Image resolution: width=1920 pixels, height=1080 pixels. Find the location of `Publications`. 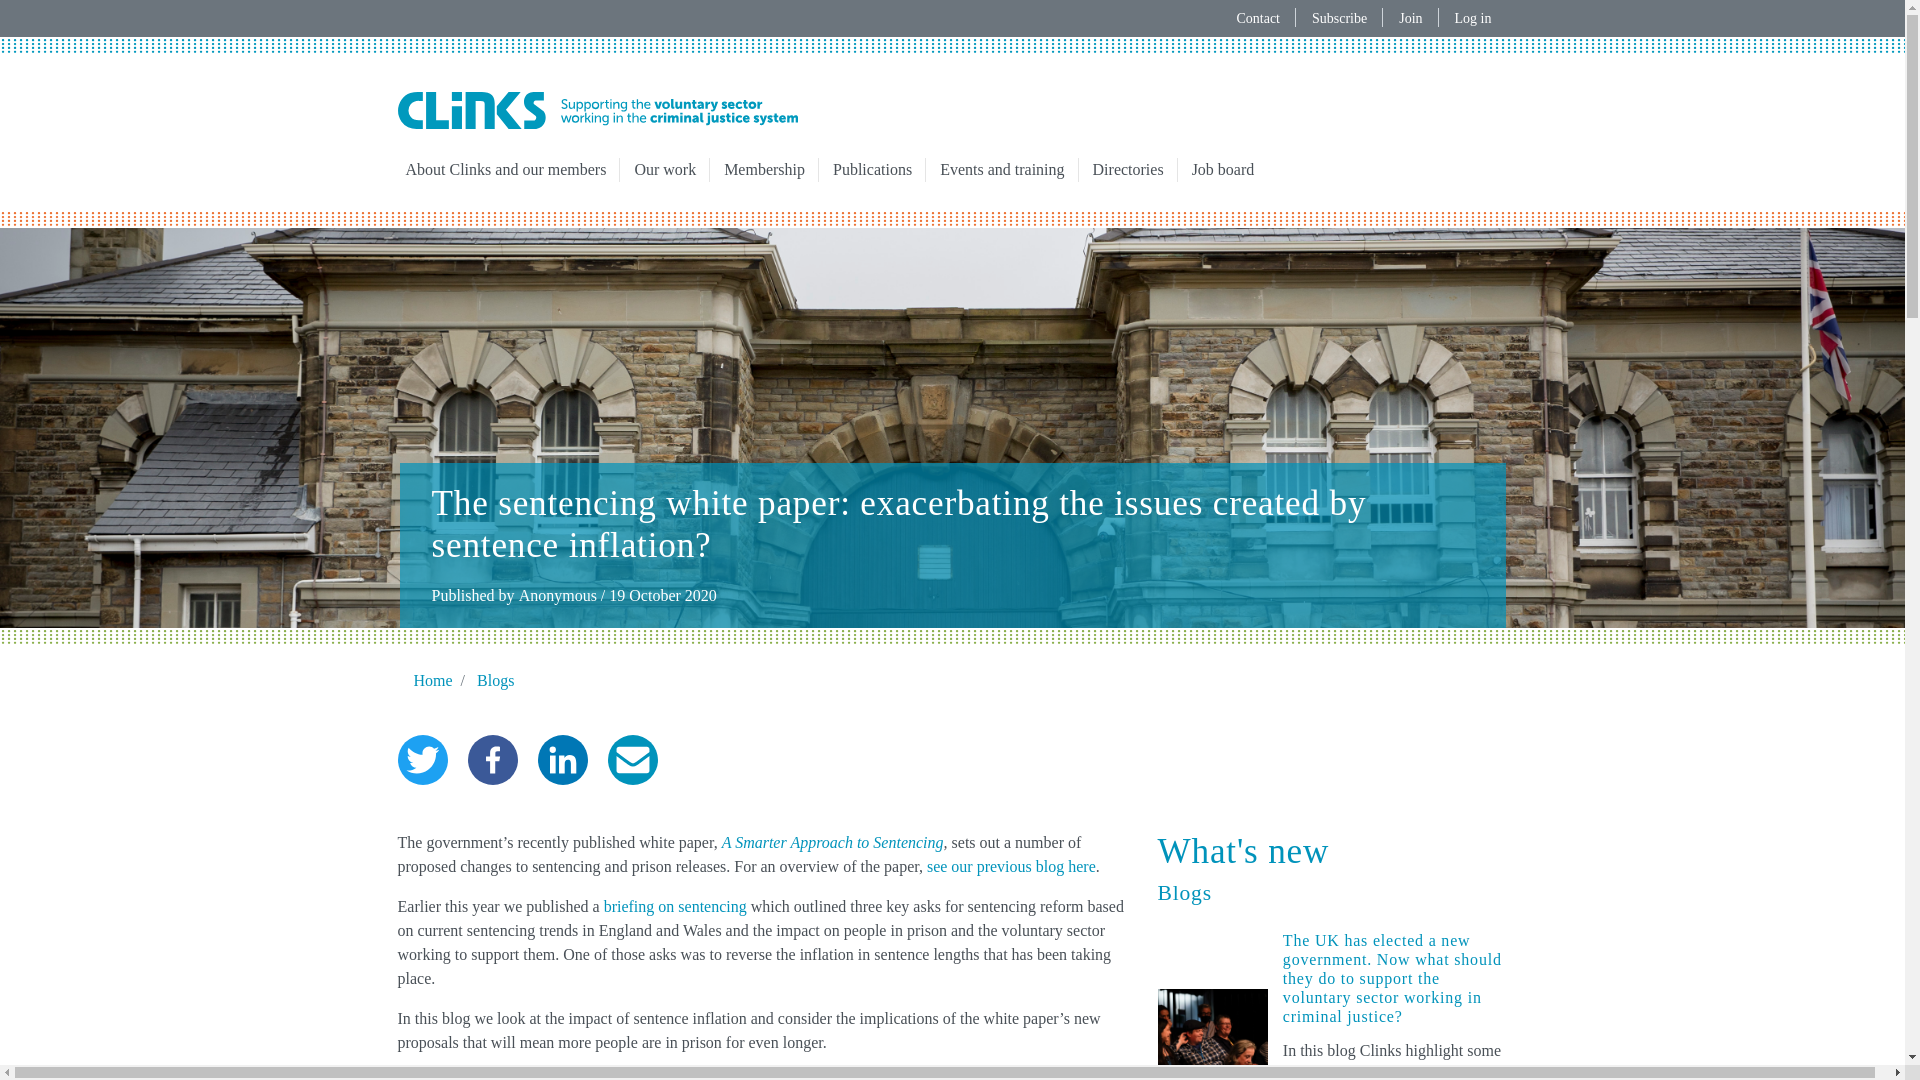

Publications is located at coordinates (872, 170).